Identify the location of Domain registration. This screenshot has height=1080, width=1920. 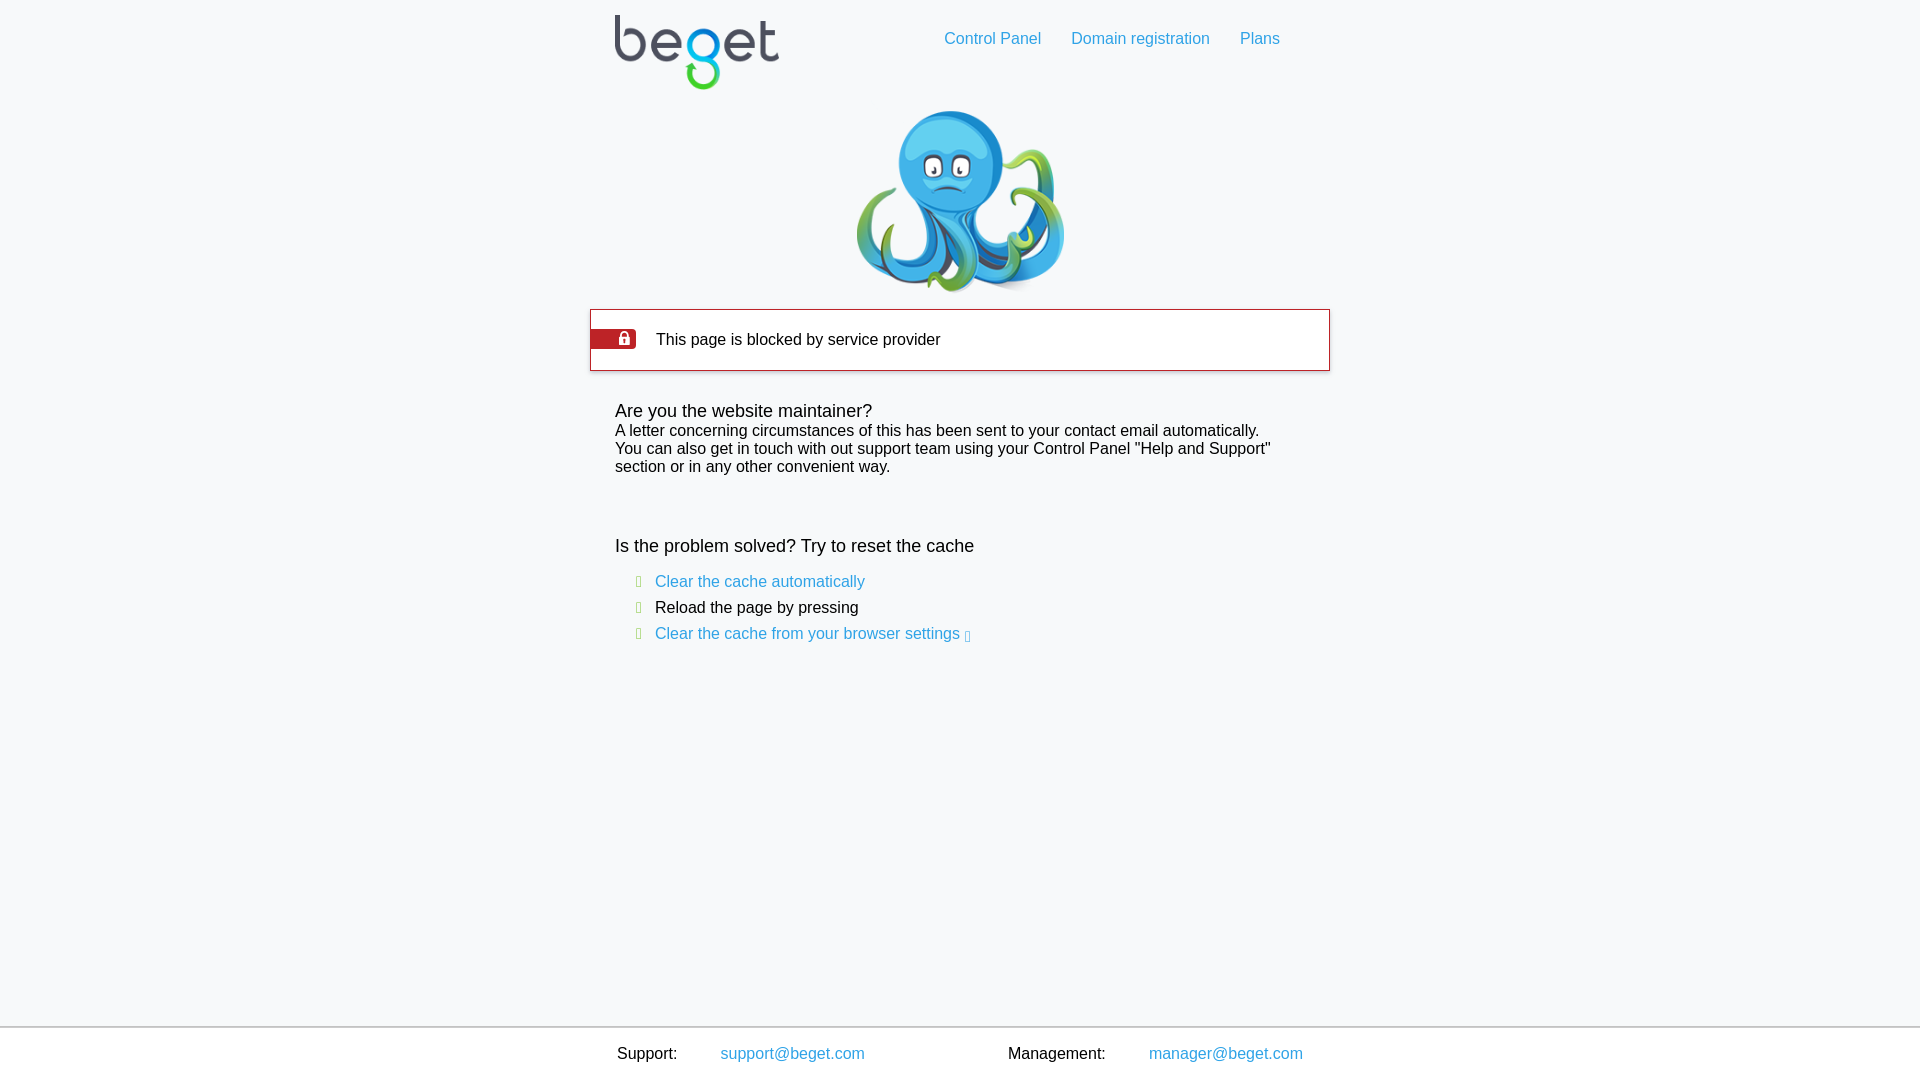
(1140, 38).